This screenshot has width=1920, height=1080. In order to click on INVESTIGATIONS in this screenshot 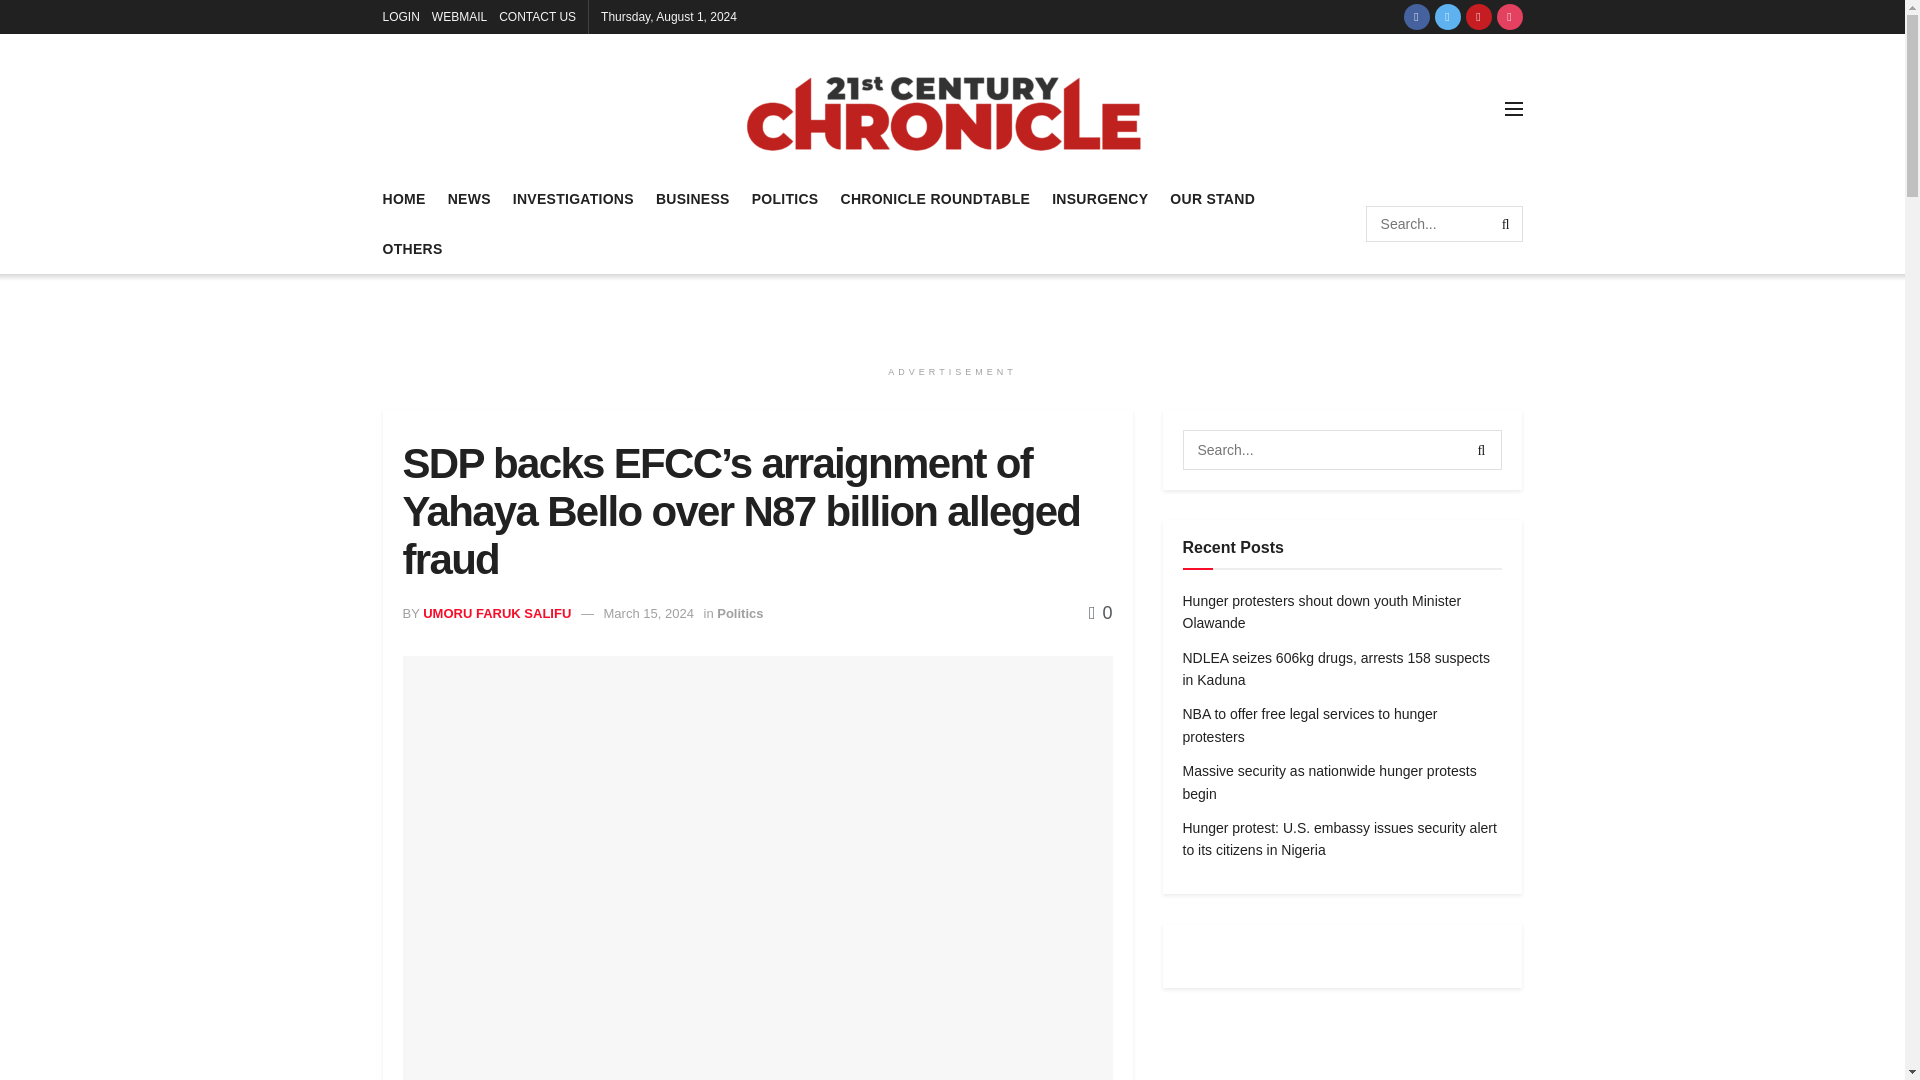, I will do `click(572, 198)`.